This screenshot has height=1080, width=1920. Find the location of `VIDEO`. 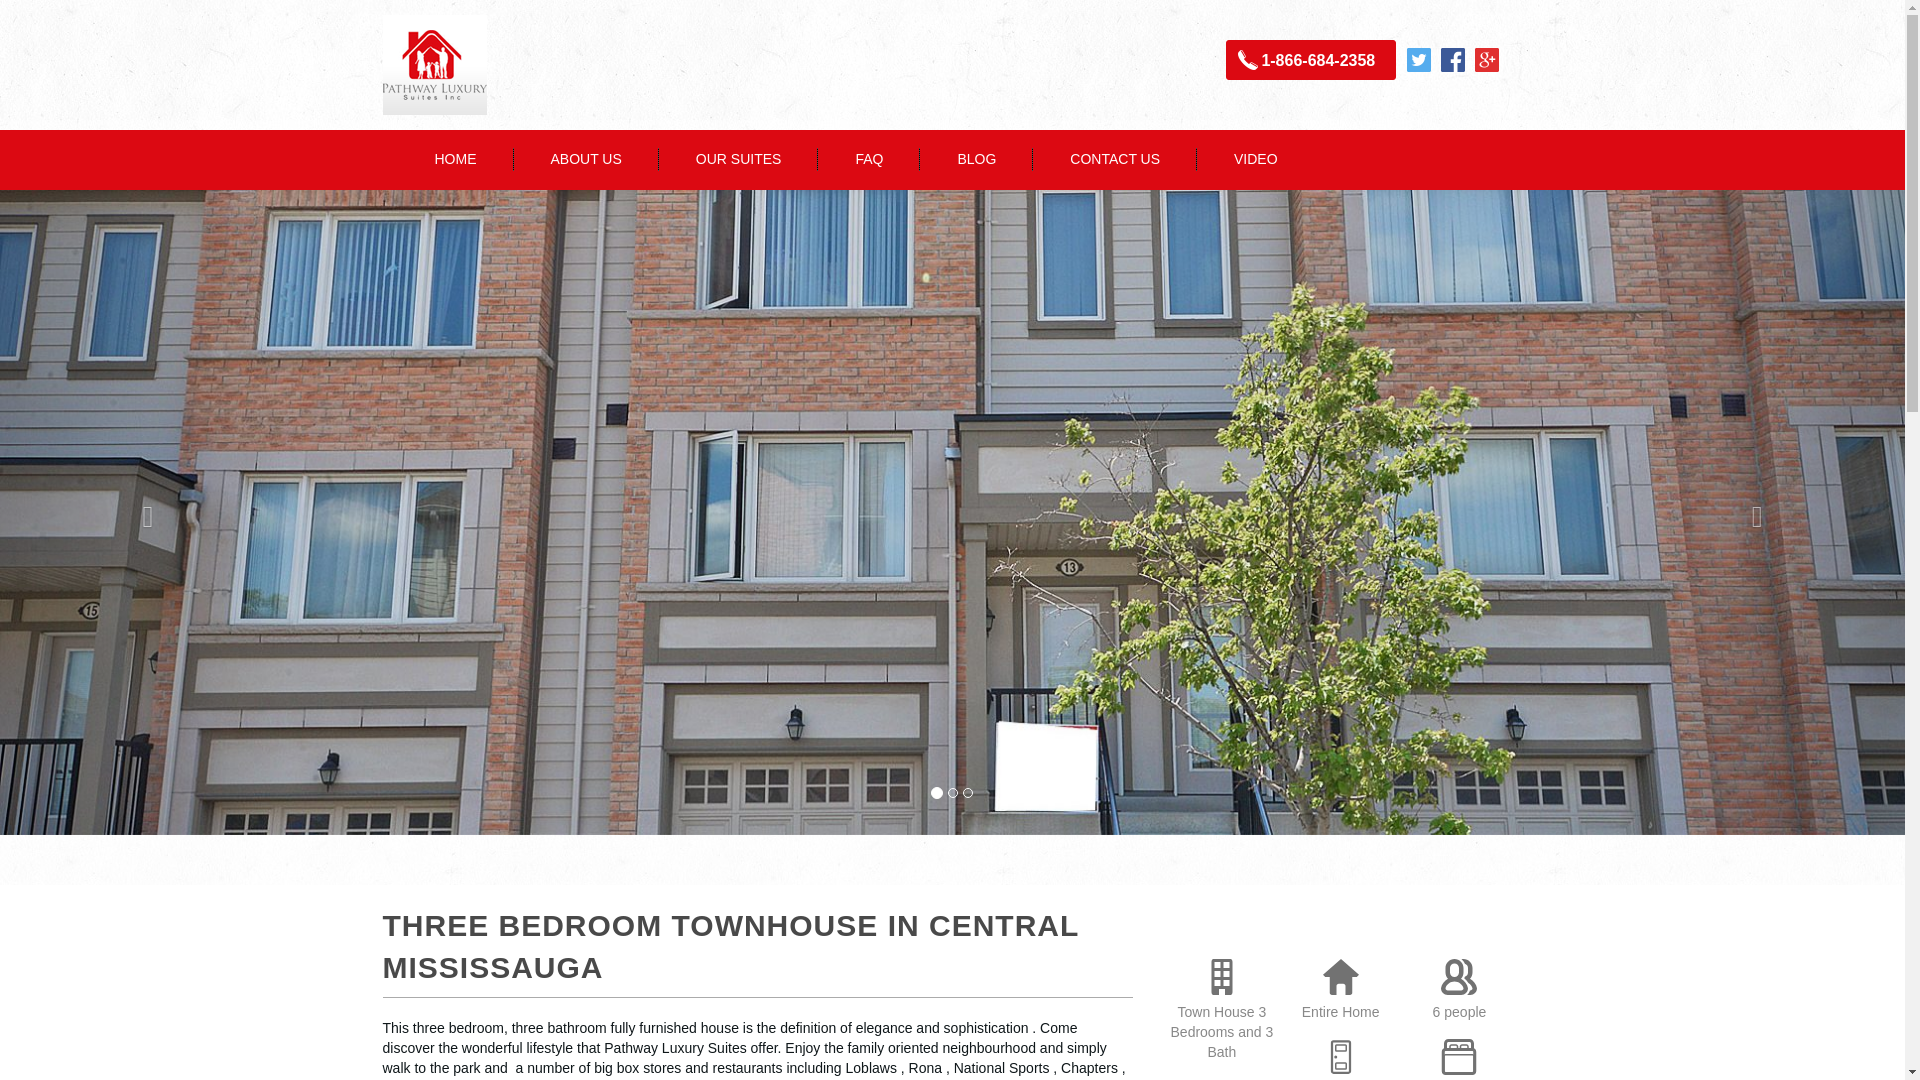

VIDEO is located at coordinates (1256, 160).